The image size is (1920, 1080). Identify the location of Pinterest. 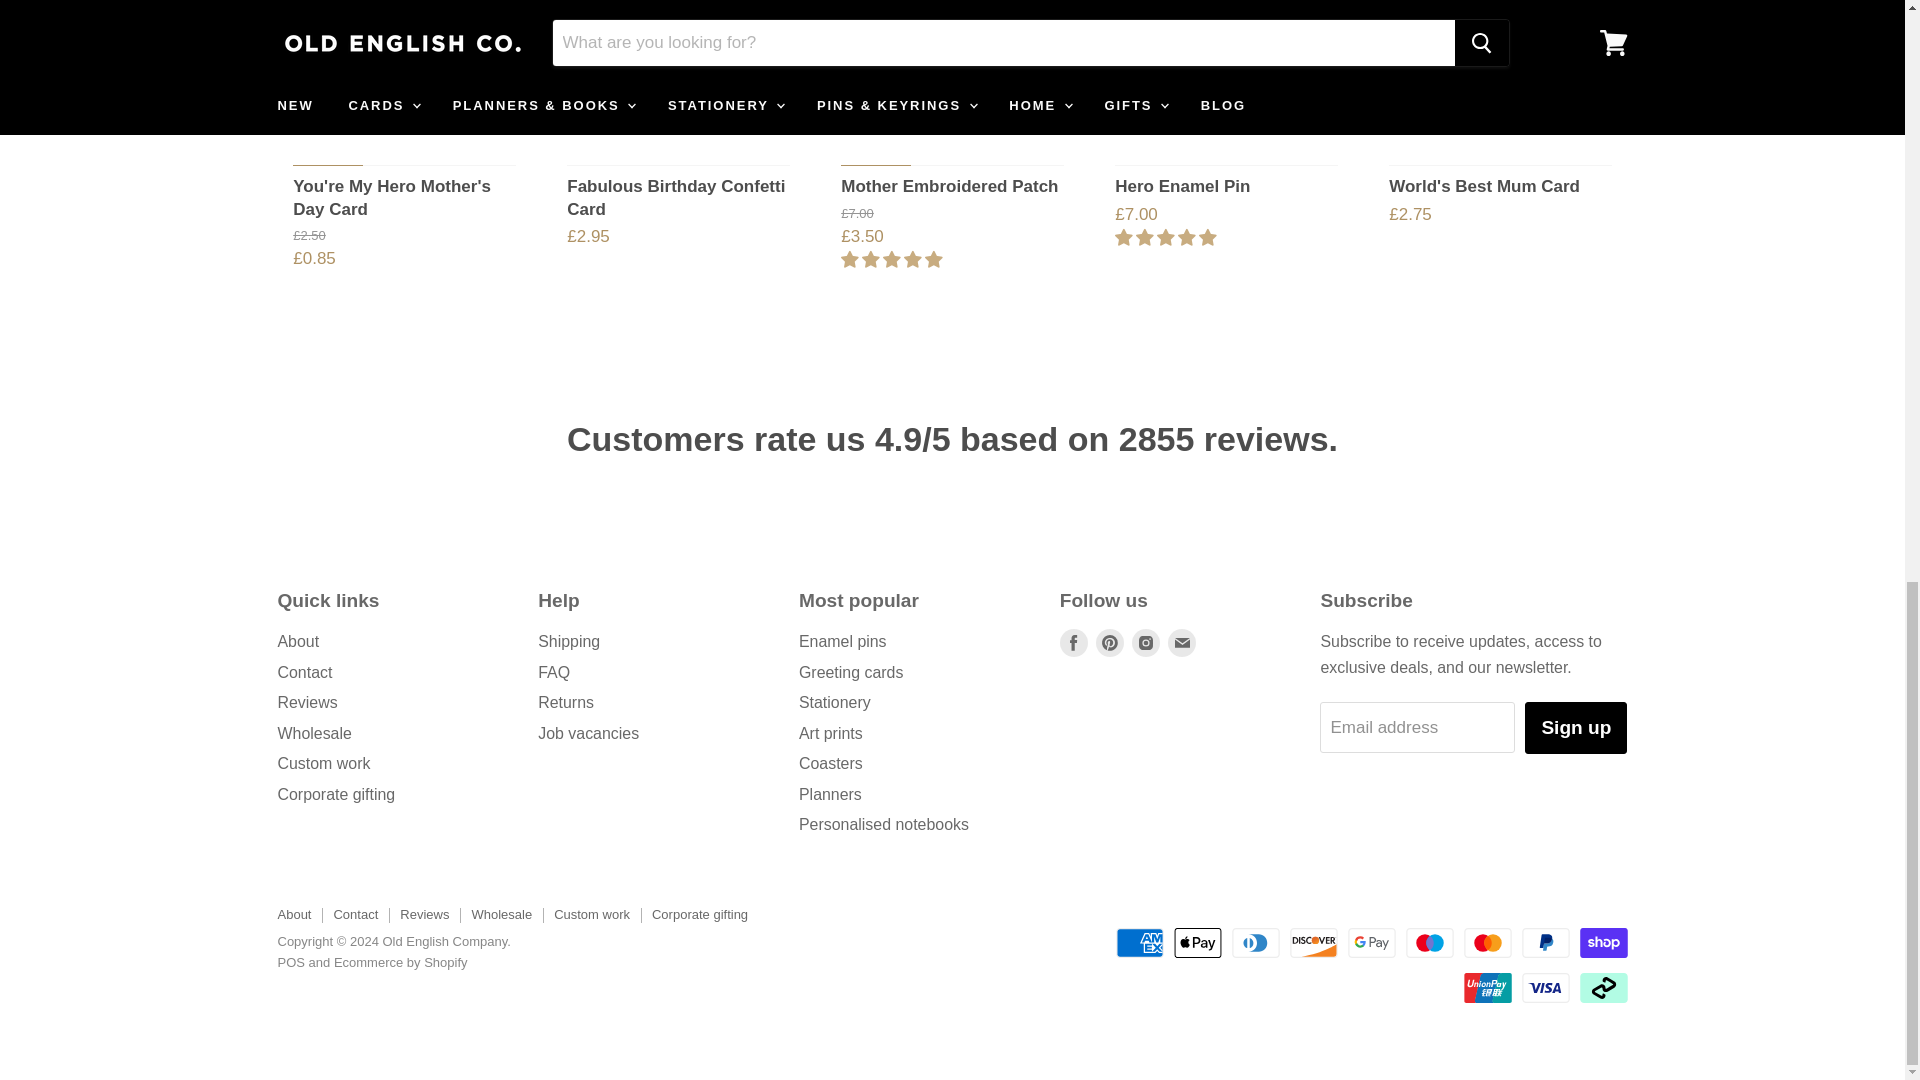
(1110, 642).